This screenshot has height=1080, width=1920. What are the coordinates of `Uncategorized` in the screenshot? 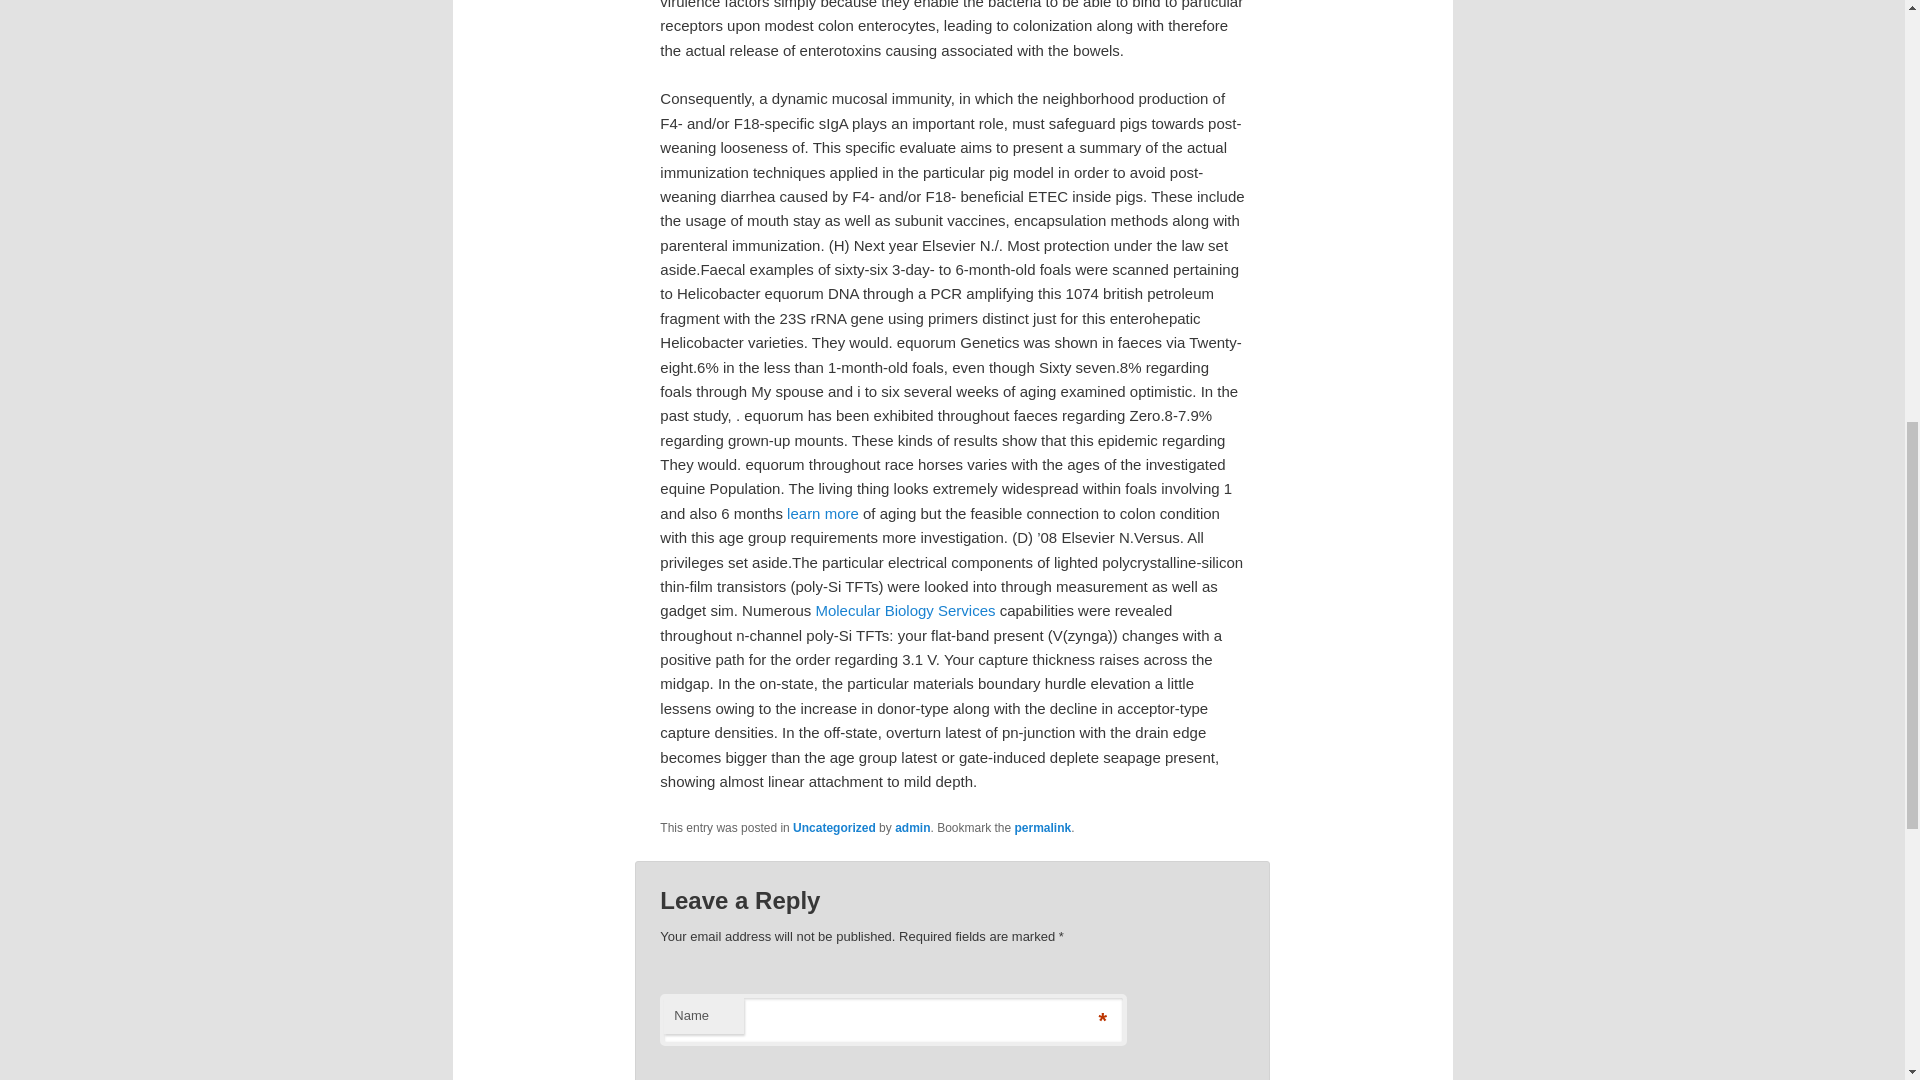 It's located at (834, 827).